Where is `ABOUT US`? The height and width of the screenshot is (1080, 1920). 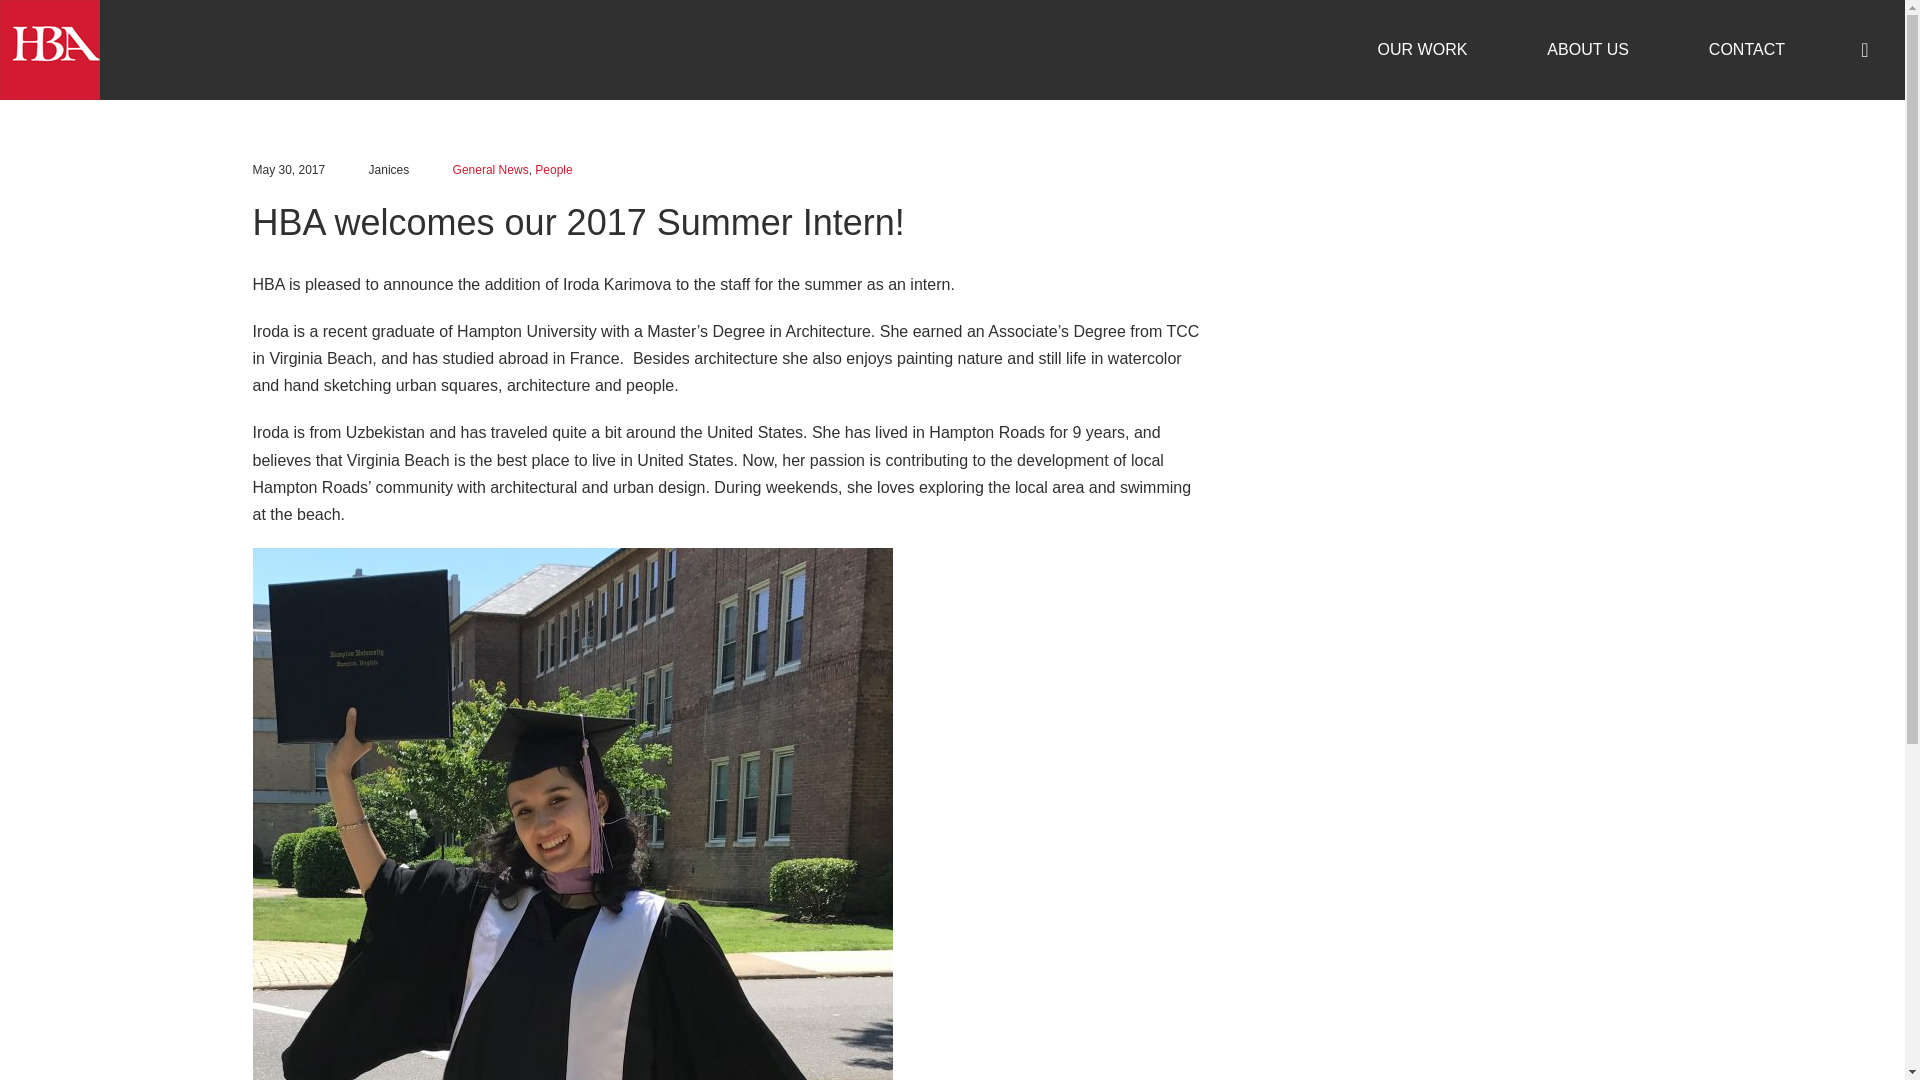 ABOUT US is located at coordinates (1588, 50).